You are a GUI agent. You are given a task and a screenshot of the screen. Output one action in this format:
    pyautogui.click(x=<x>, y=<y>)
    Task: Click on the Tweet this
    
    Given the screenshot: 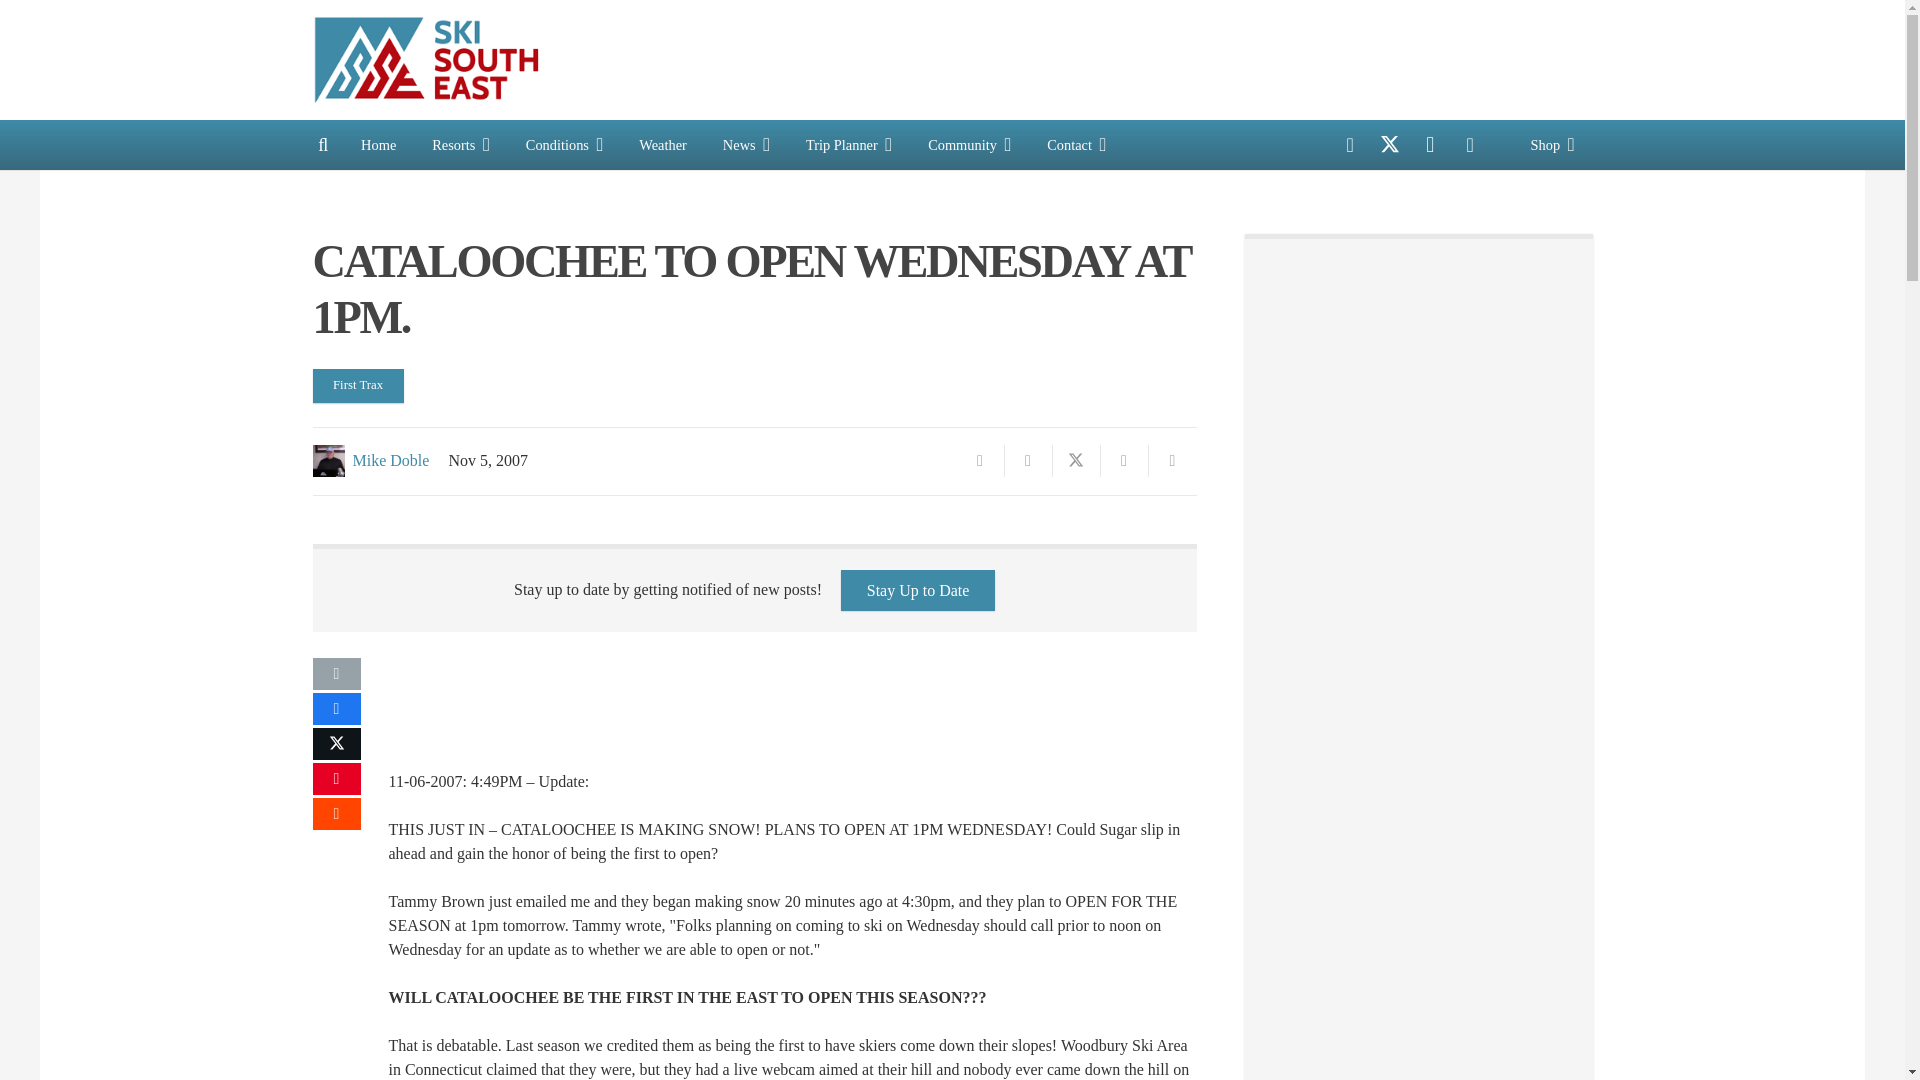 What is the action you would take?
    pyautogui.click(x=336, y=744)
    